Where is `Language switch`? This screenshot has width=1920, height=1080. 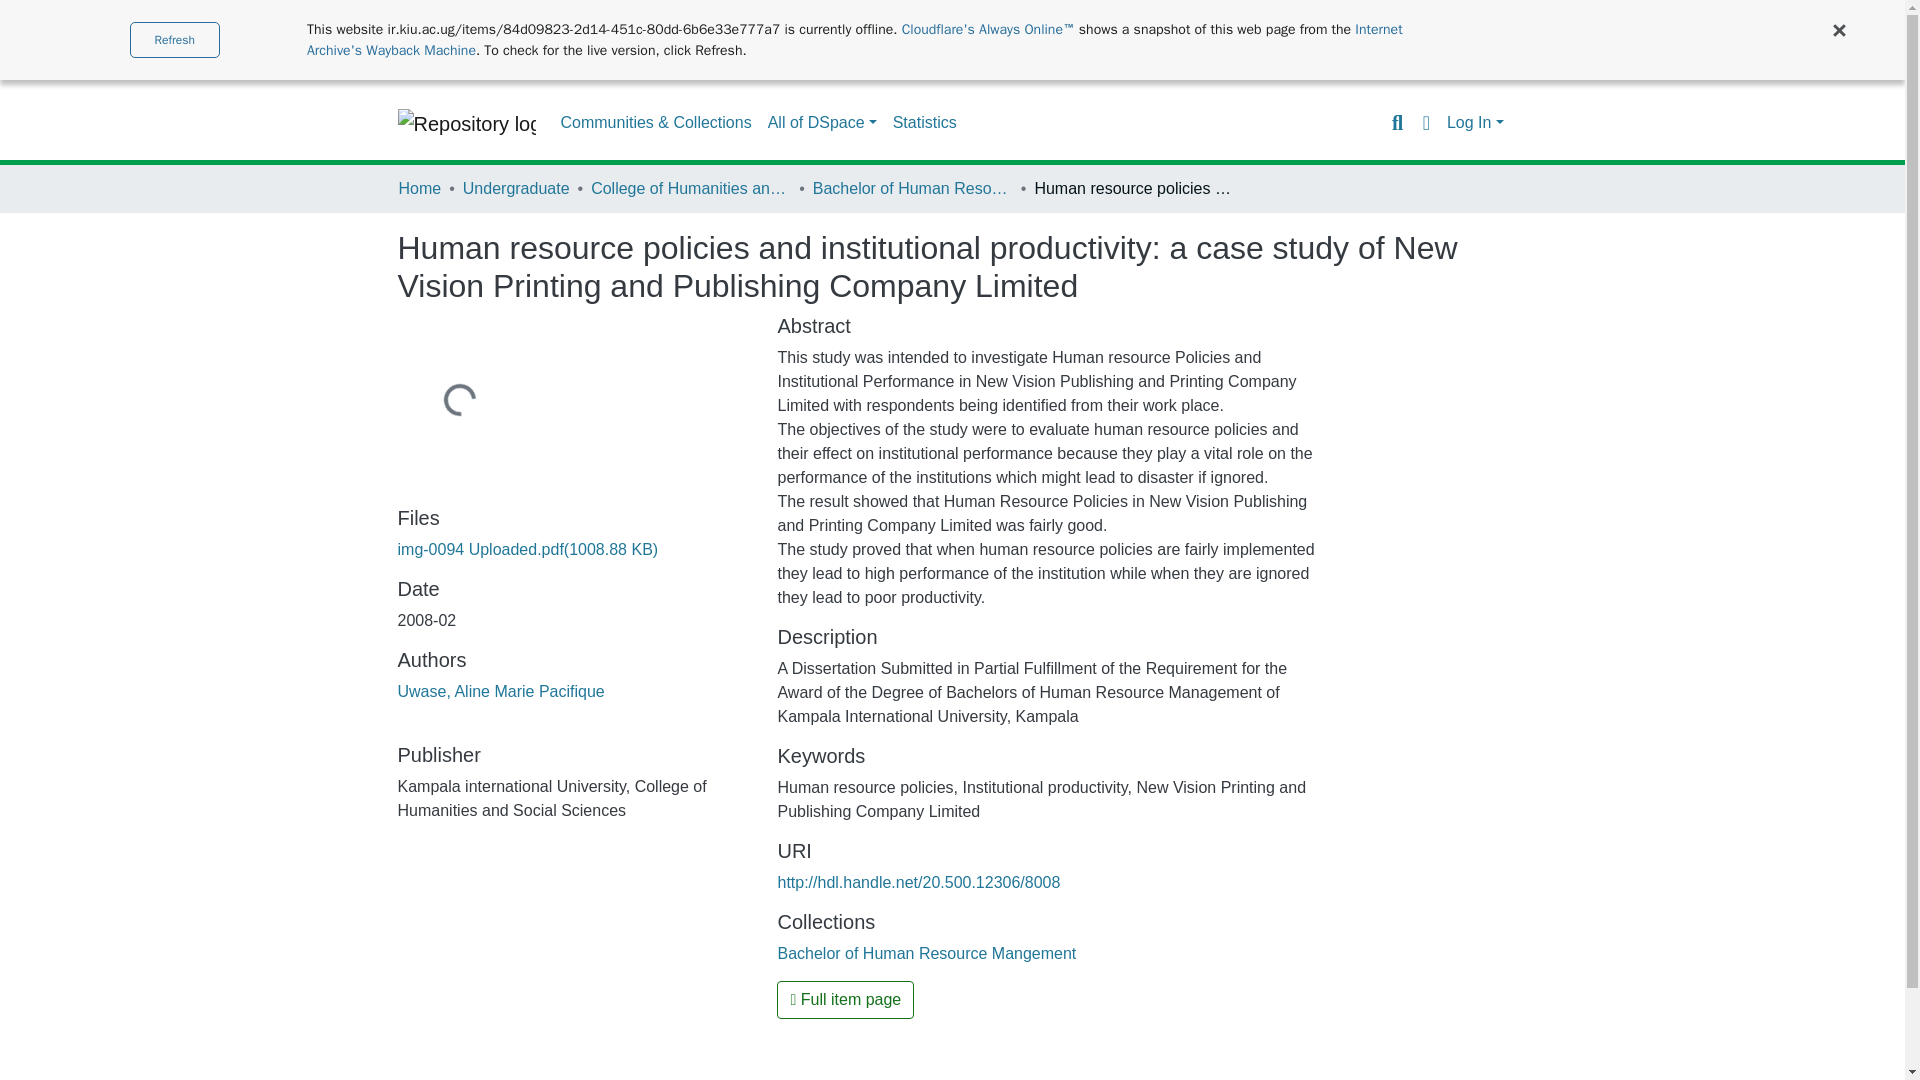
Language switch is located at coordinates (1426, 123).